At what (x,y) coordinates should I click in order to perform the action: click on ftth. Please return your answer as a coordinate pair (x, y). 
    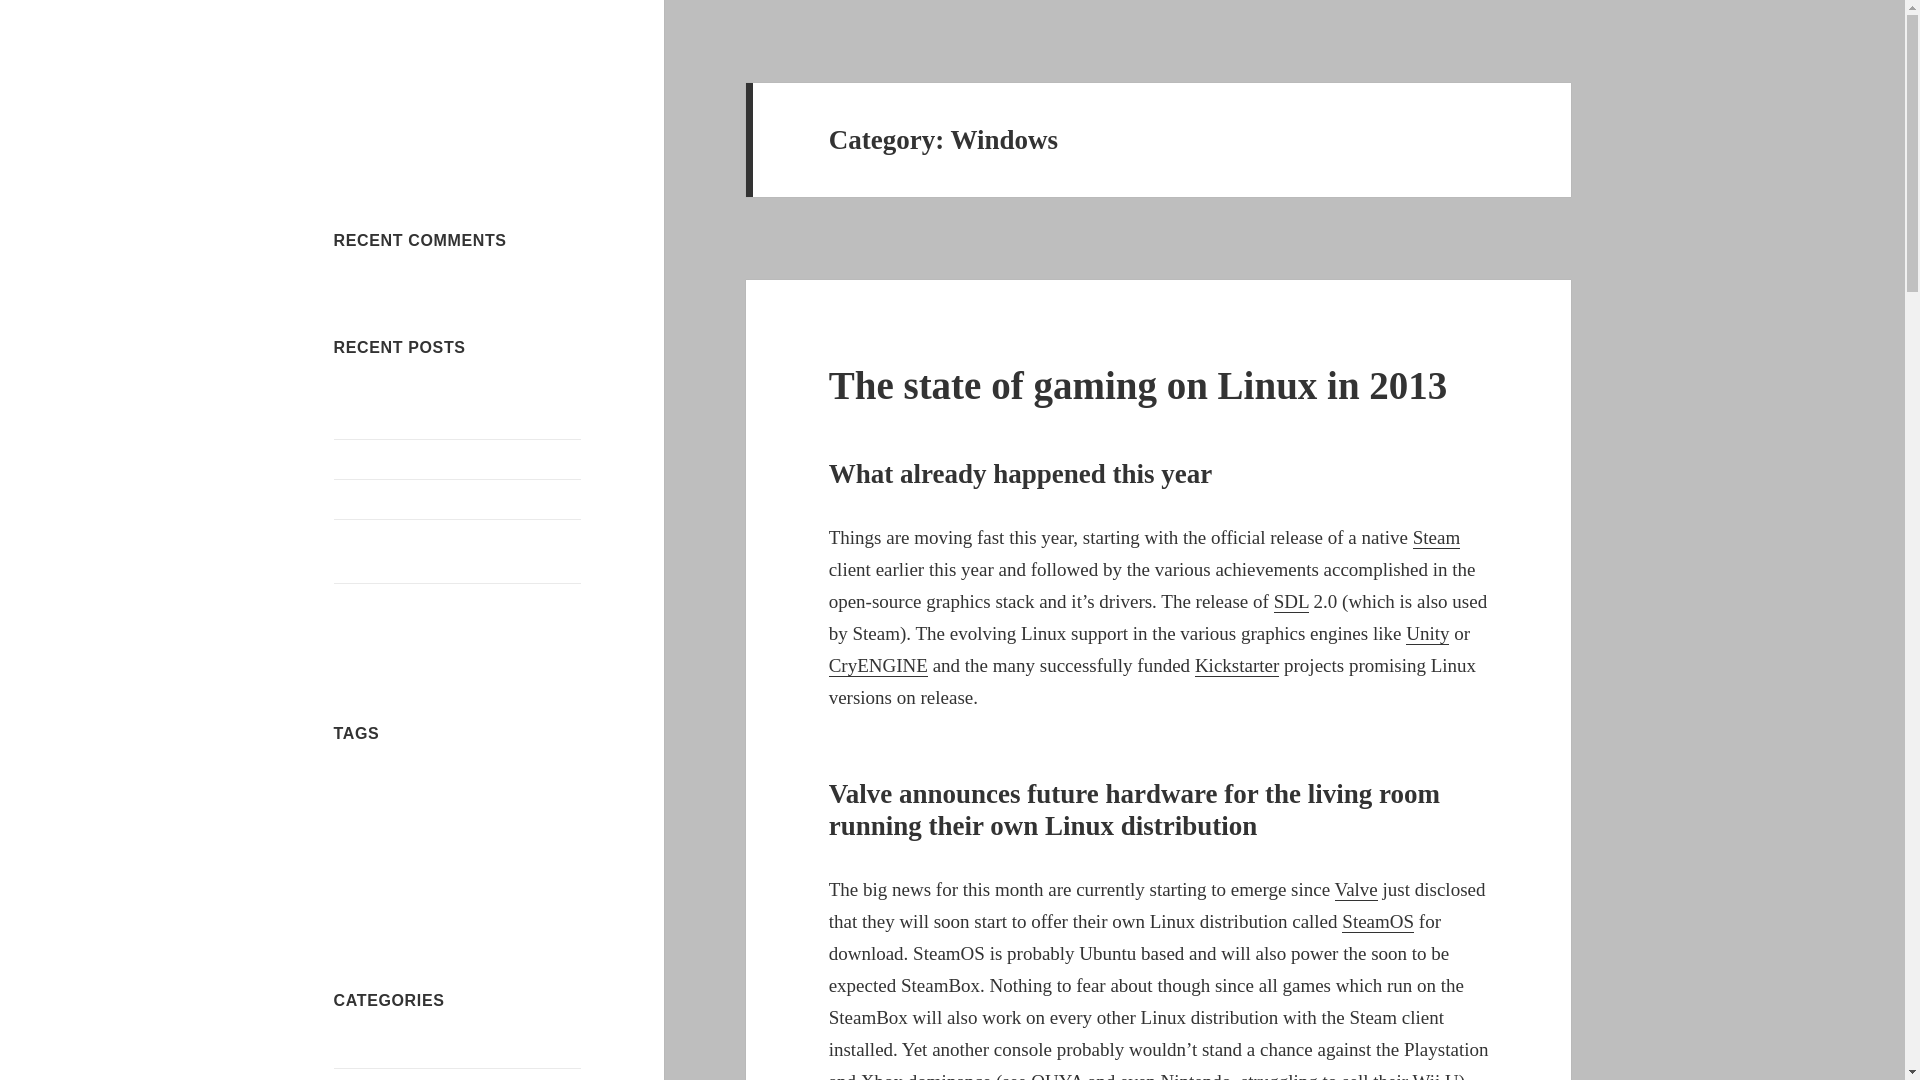
    Looking at the image, I should click on (544, 783).